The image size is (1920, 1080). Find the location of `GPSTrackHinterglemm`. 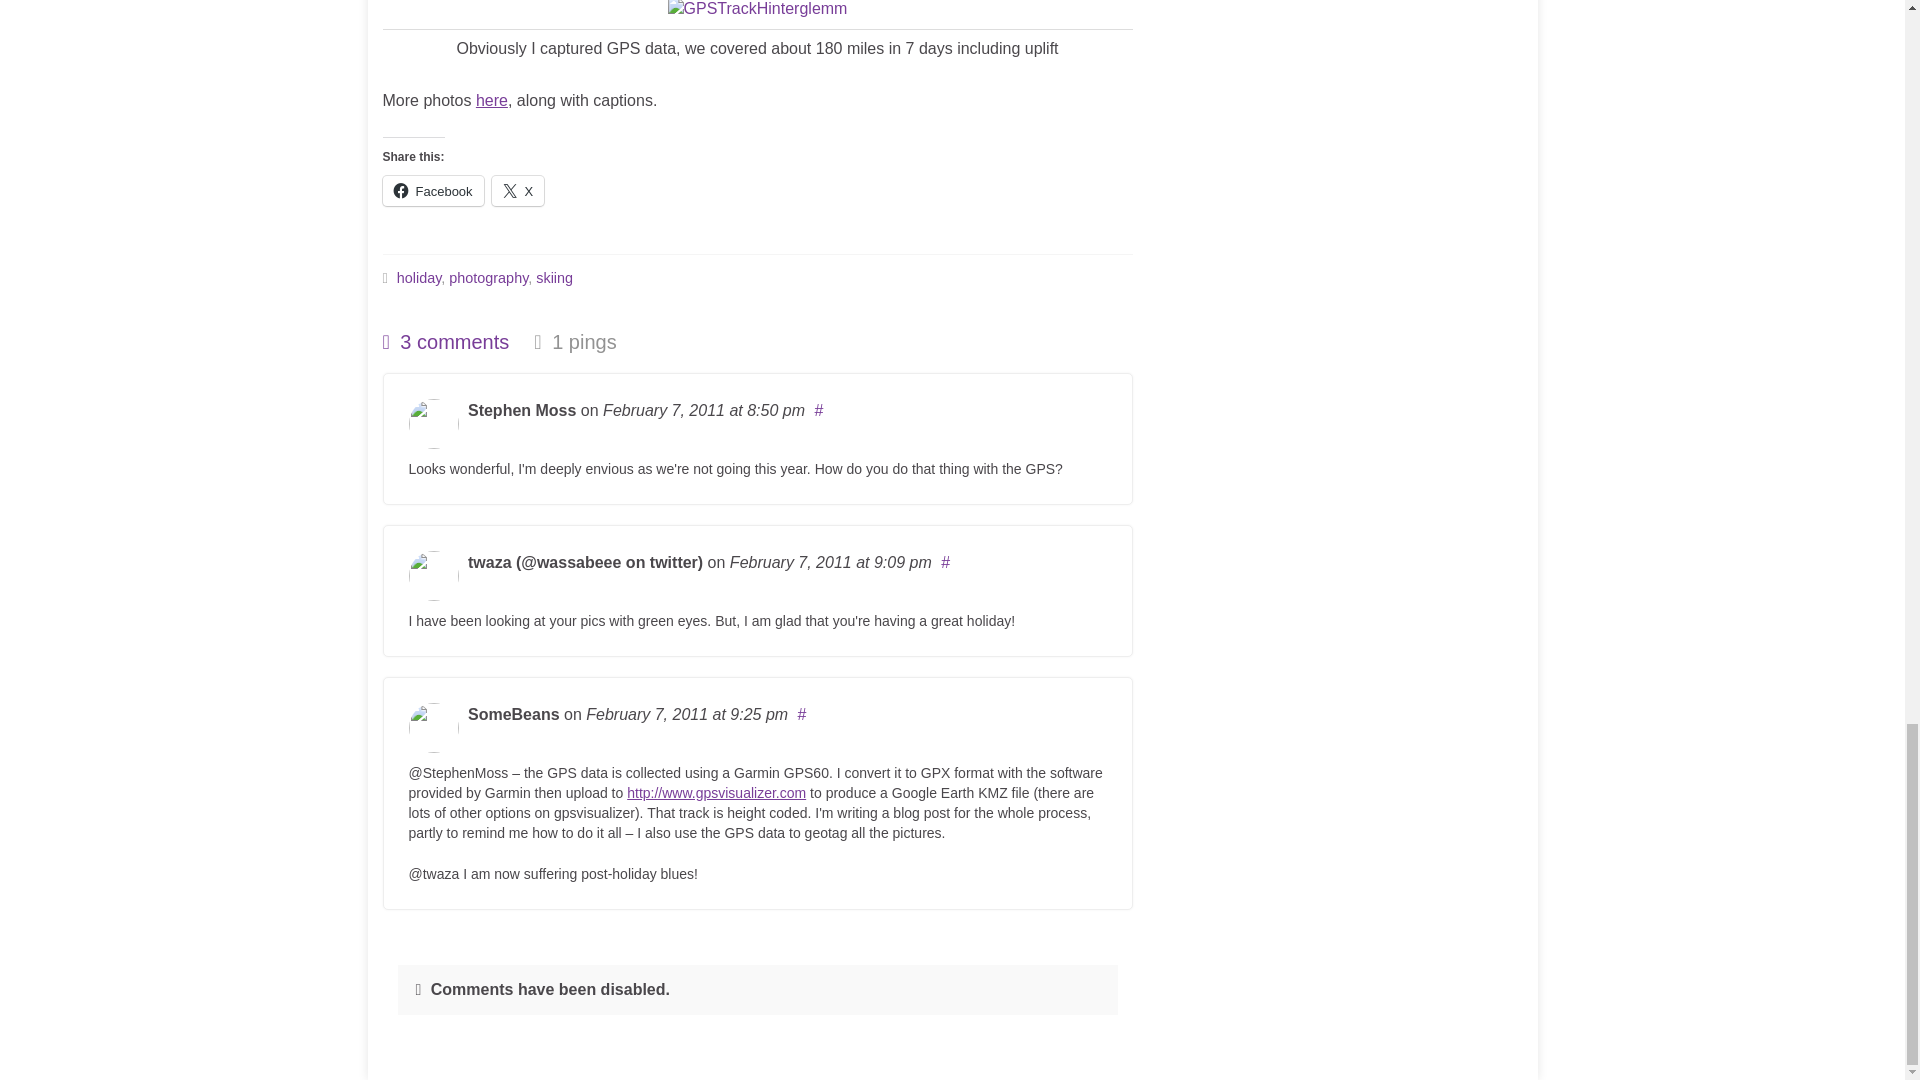

GPSTrackHinterglemm is located at coordinates (758, 10).